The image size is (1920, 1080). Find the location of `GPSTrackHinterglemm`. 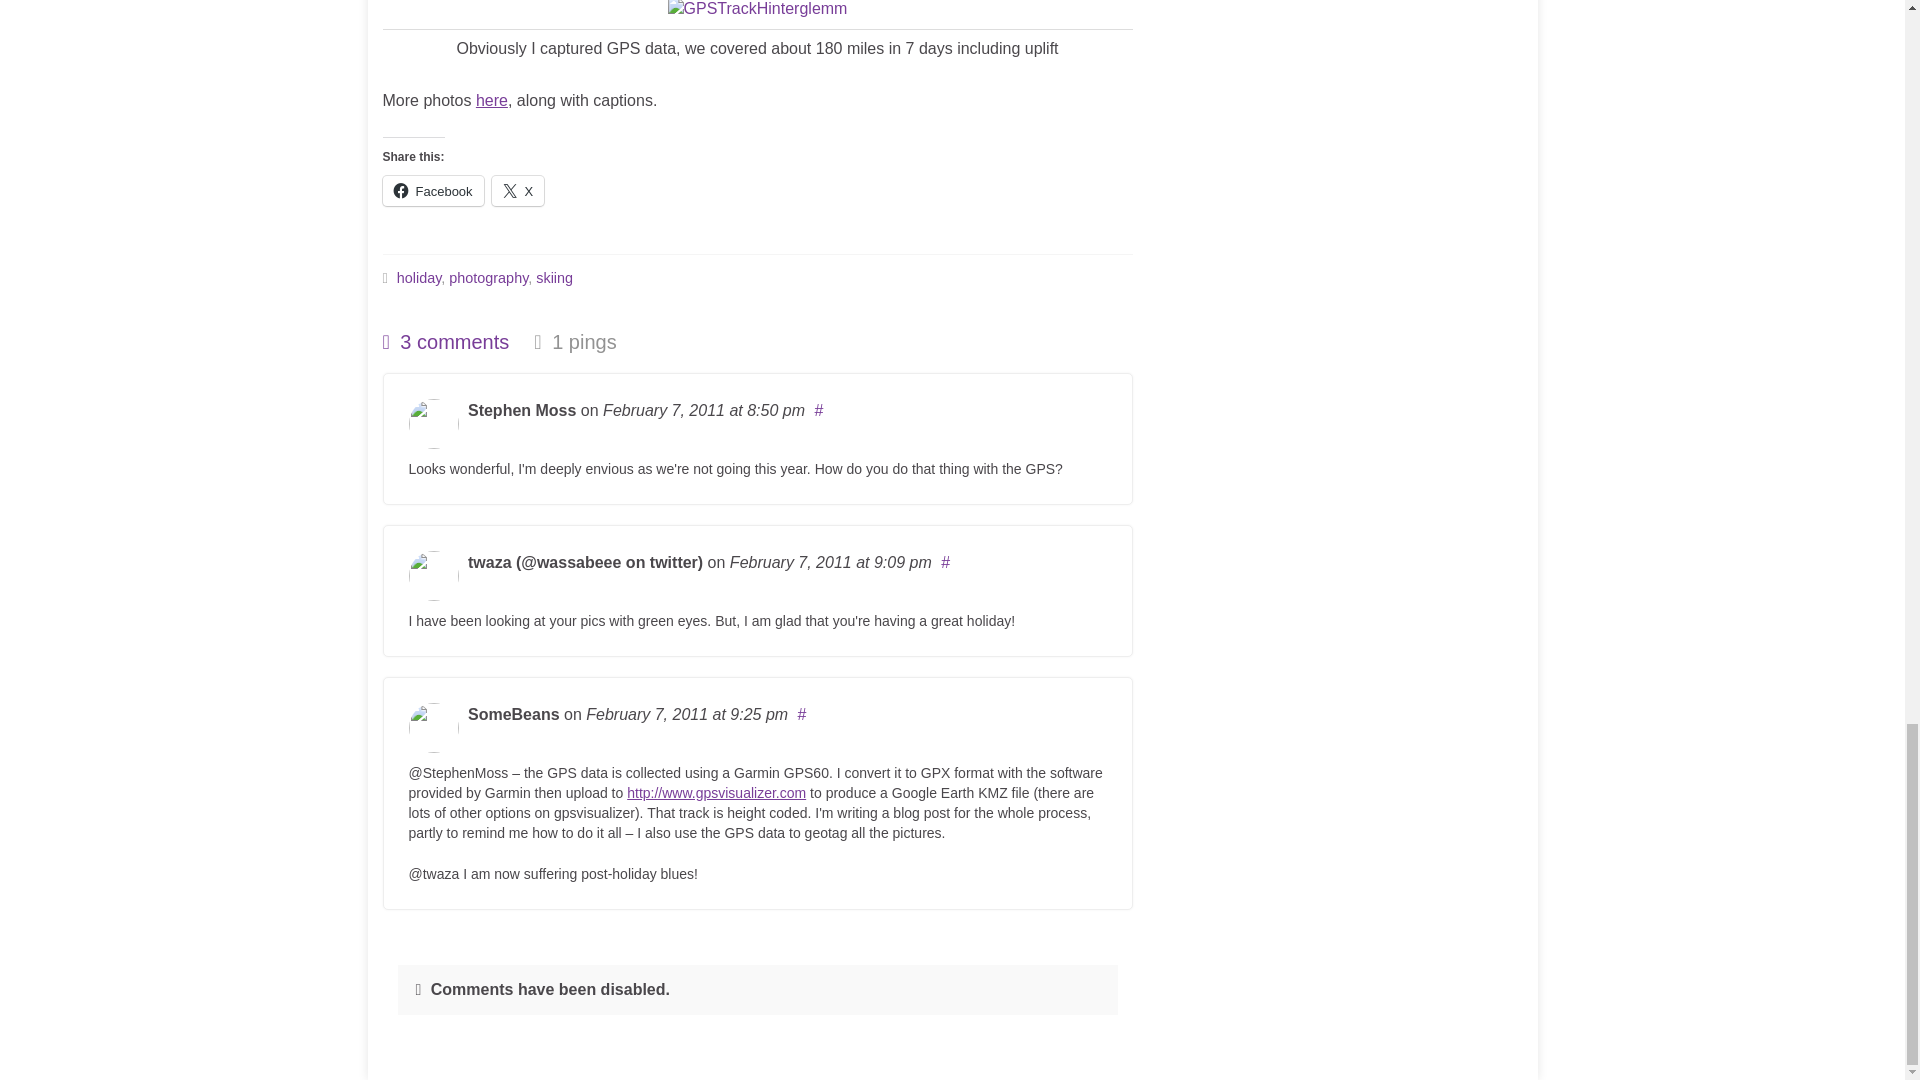

GPSTrackHinterglemm is located at coordinates (758, 10).